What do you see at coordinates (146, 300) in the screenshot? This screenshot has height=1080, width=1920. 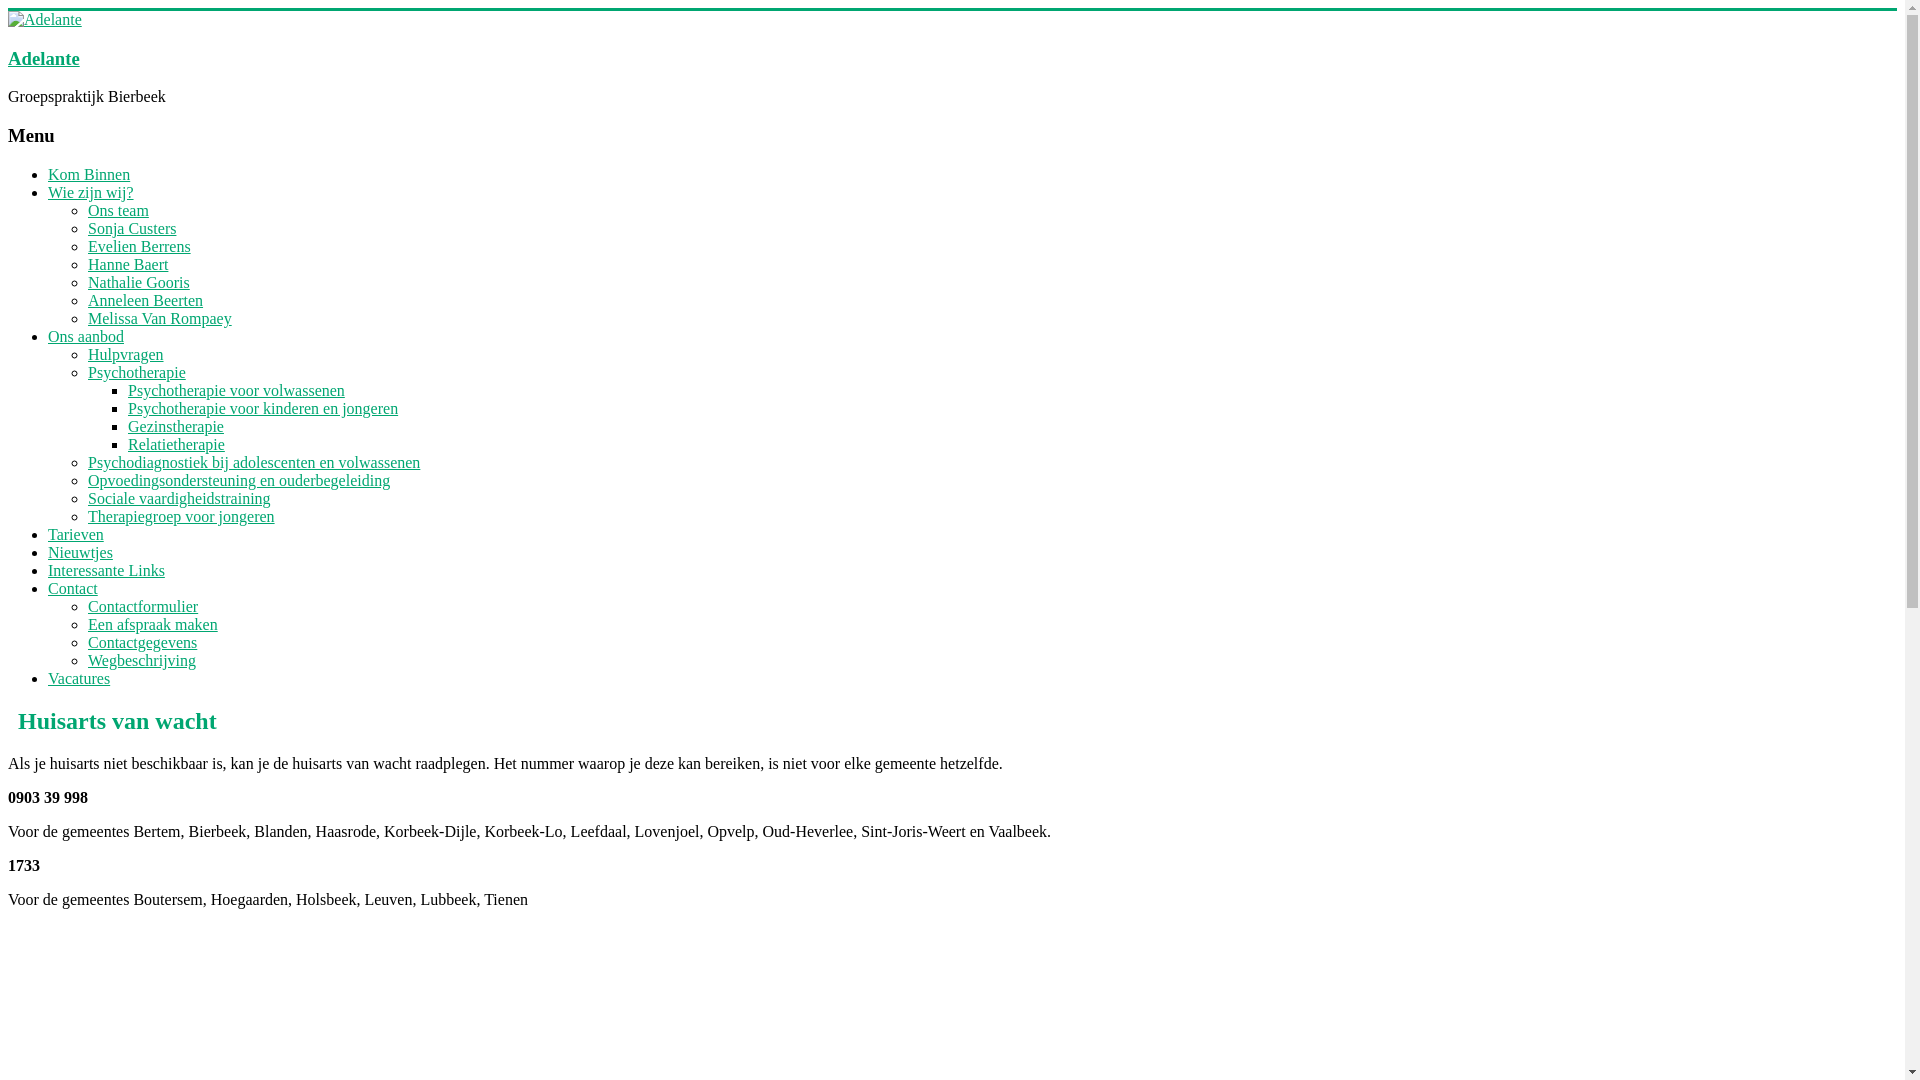 I see `Anneleen Beerten` at bounding box center [146, 300].